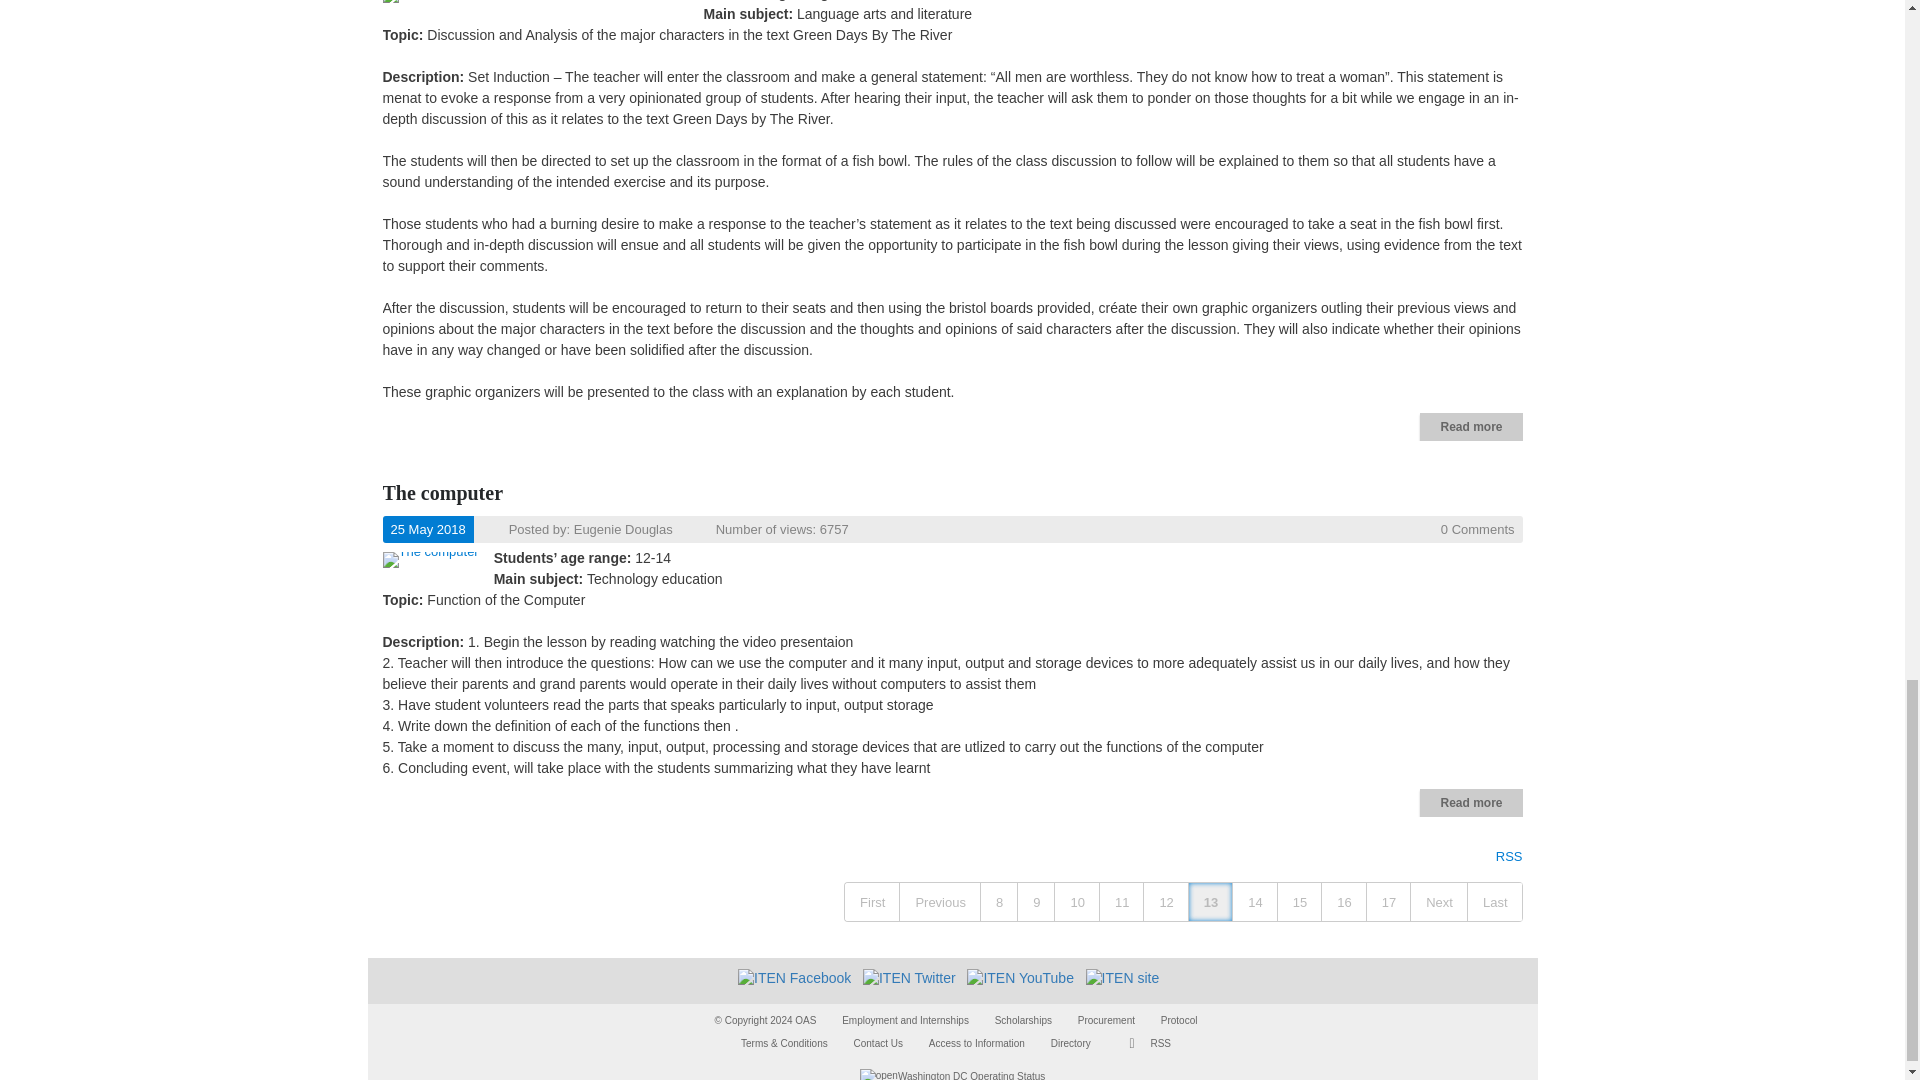 This screenshot has width=1920, height=1080. I want to click on ITEN Facebook, so click(794, 978).